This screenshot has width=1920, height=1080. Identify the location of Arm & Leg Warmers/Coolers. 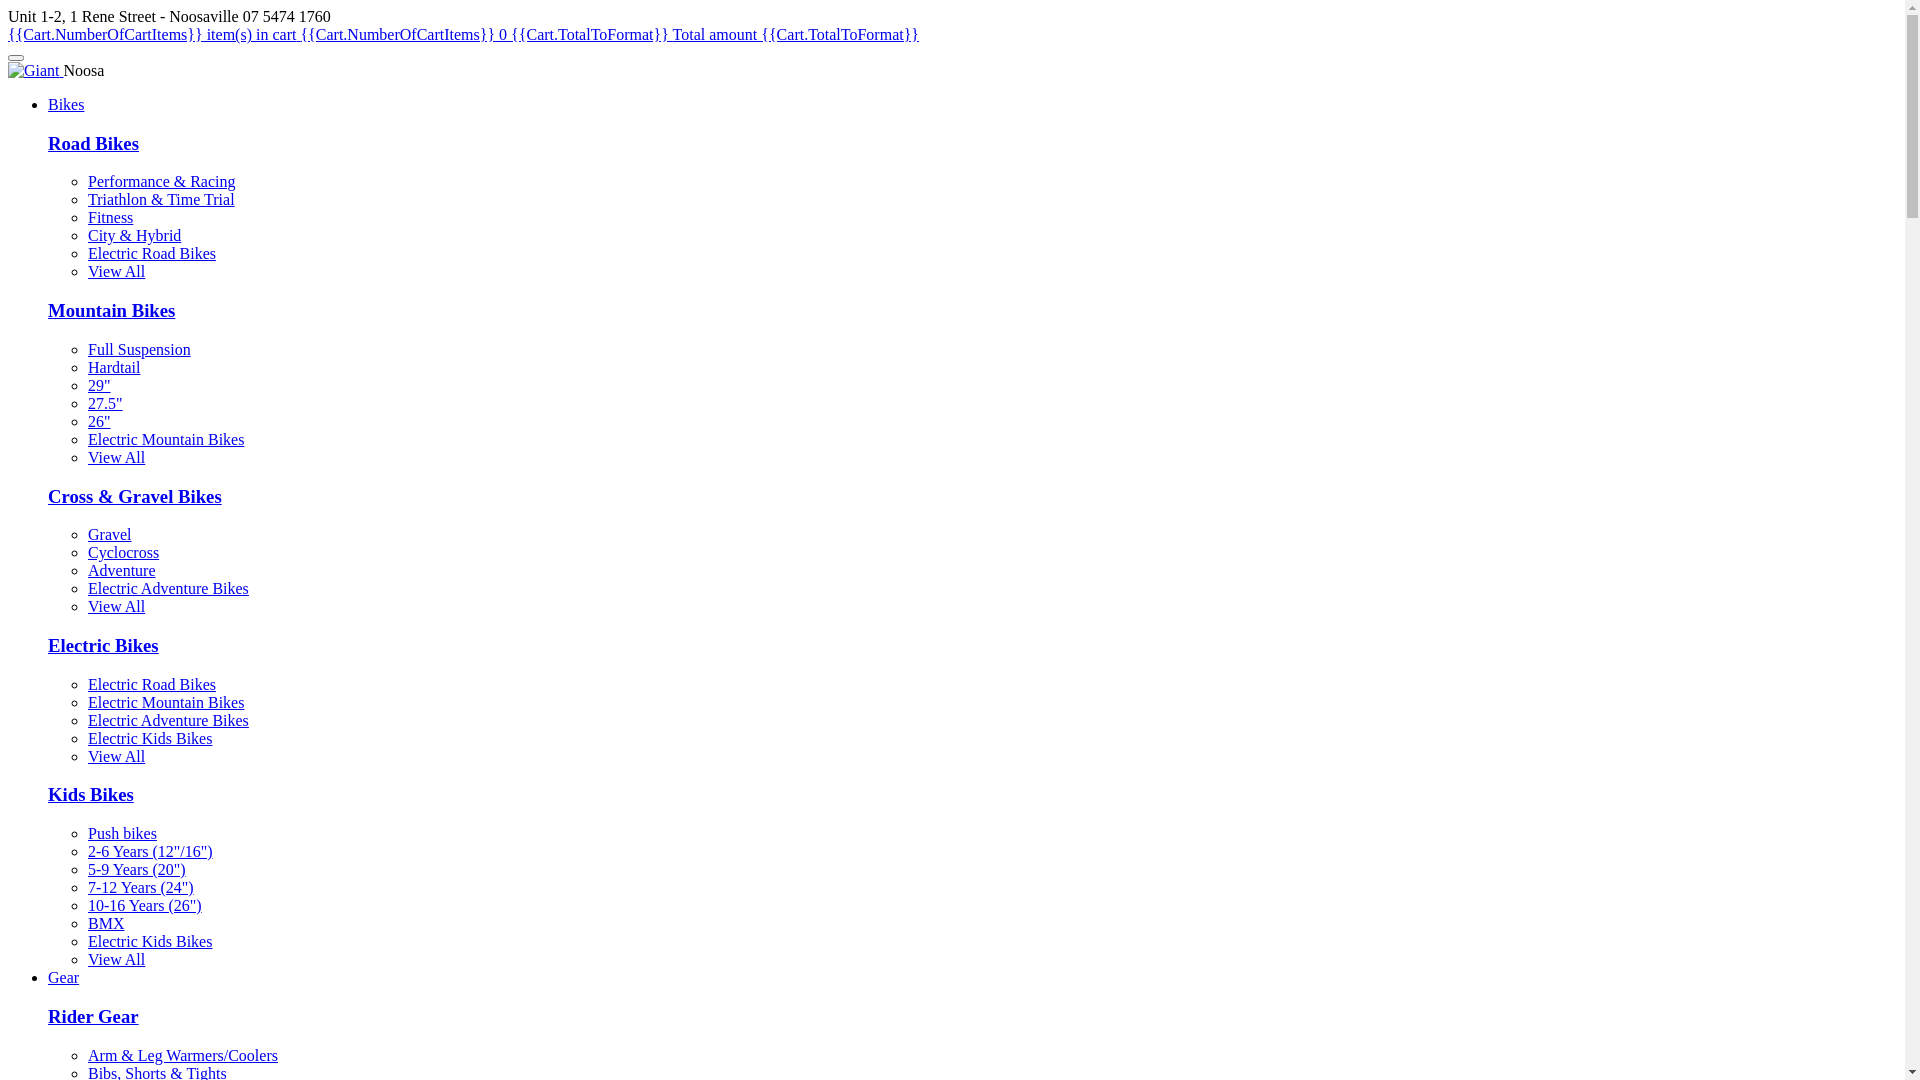
(183, 1056).